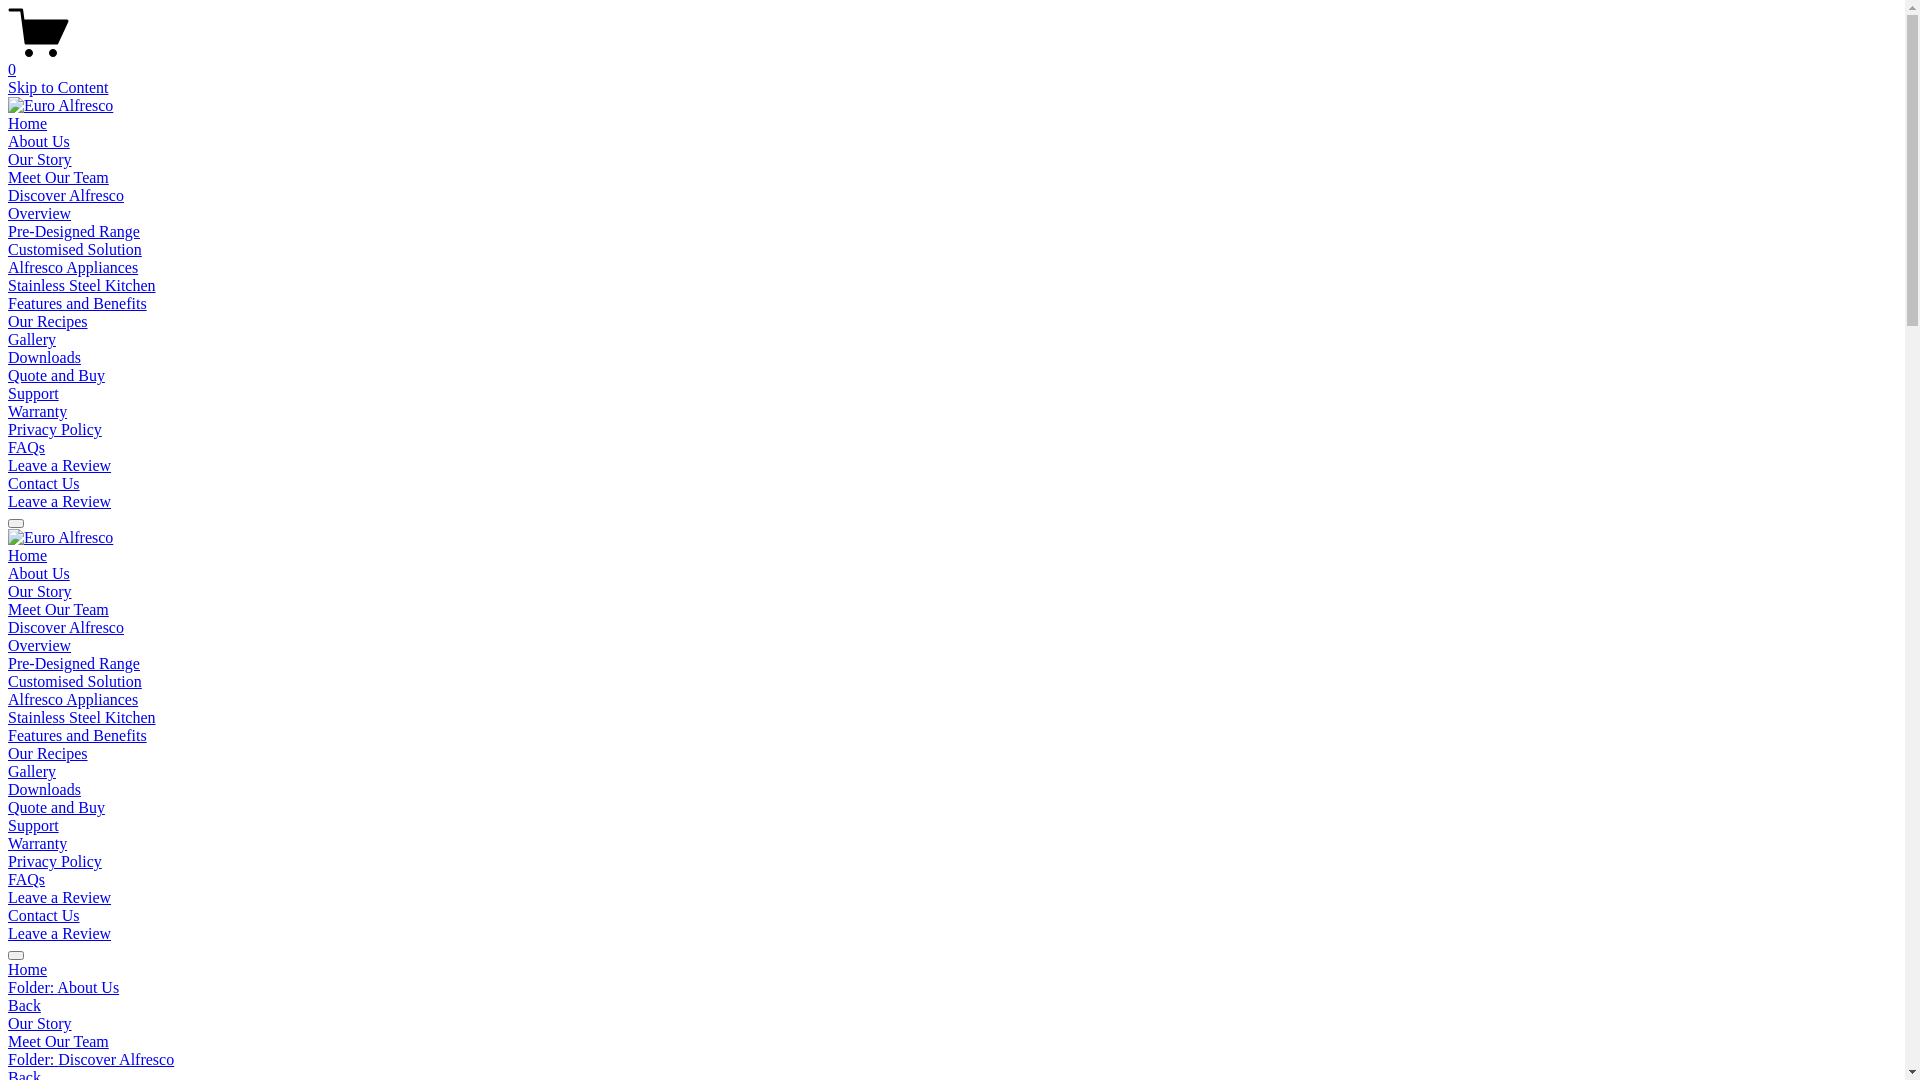 The image size is (1920, 1080). What do you see at coordinates (40, 592) in the screenshot?
I see `Our Story` at bounding box center [40, 592].